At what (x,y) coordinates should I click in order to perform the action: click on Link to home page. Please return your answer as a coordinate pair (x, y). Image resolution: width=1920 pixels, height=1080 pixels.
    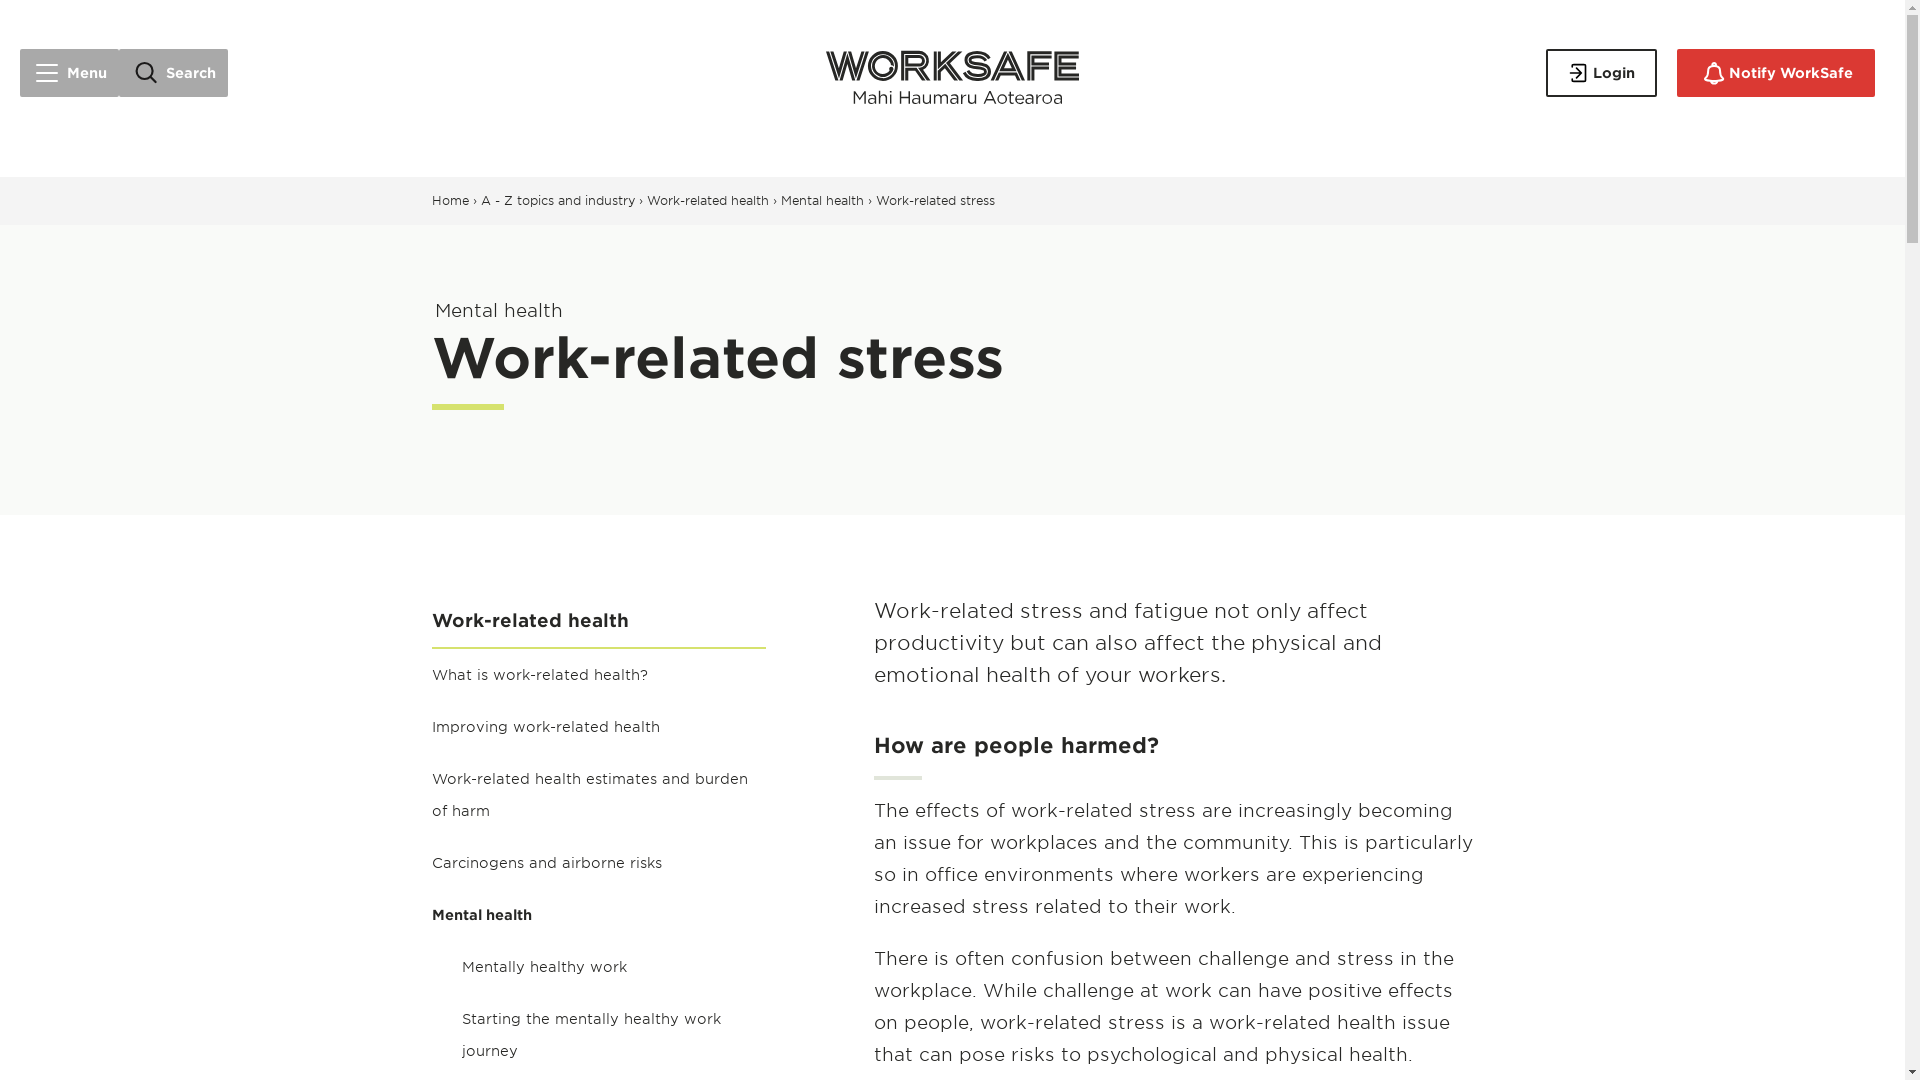
    Looking at the image, I should click on (952, 72).